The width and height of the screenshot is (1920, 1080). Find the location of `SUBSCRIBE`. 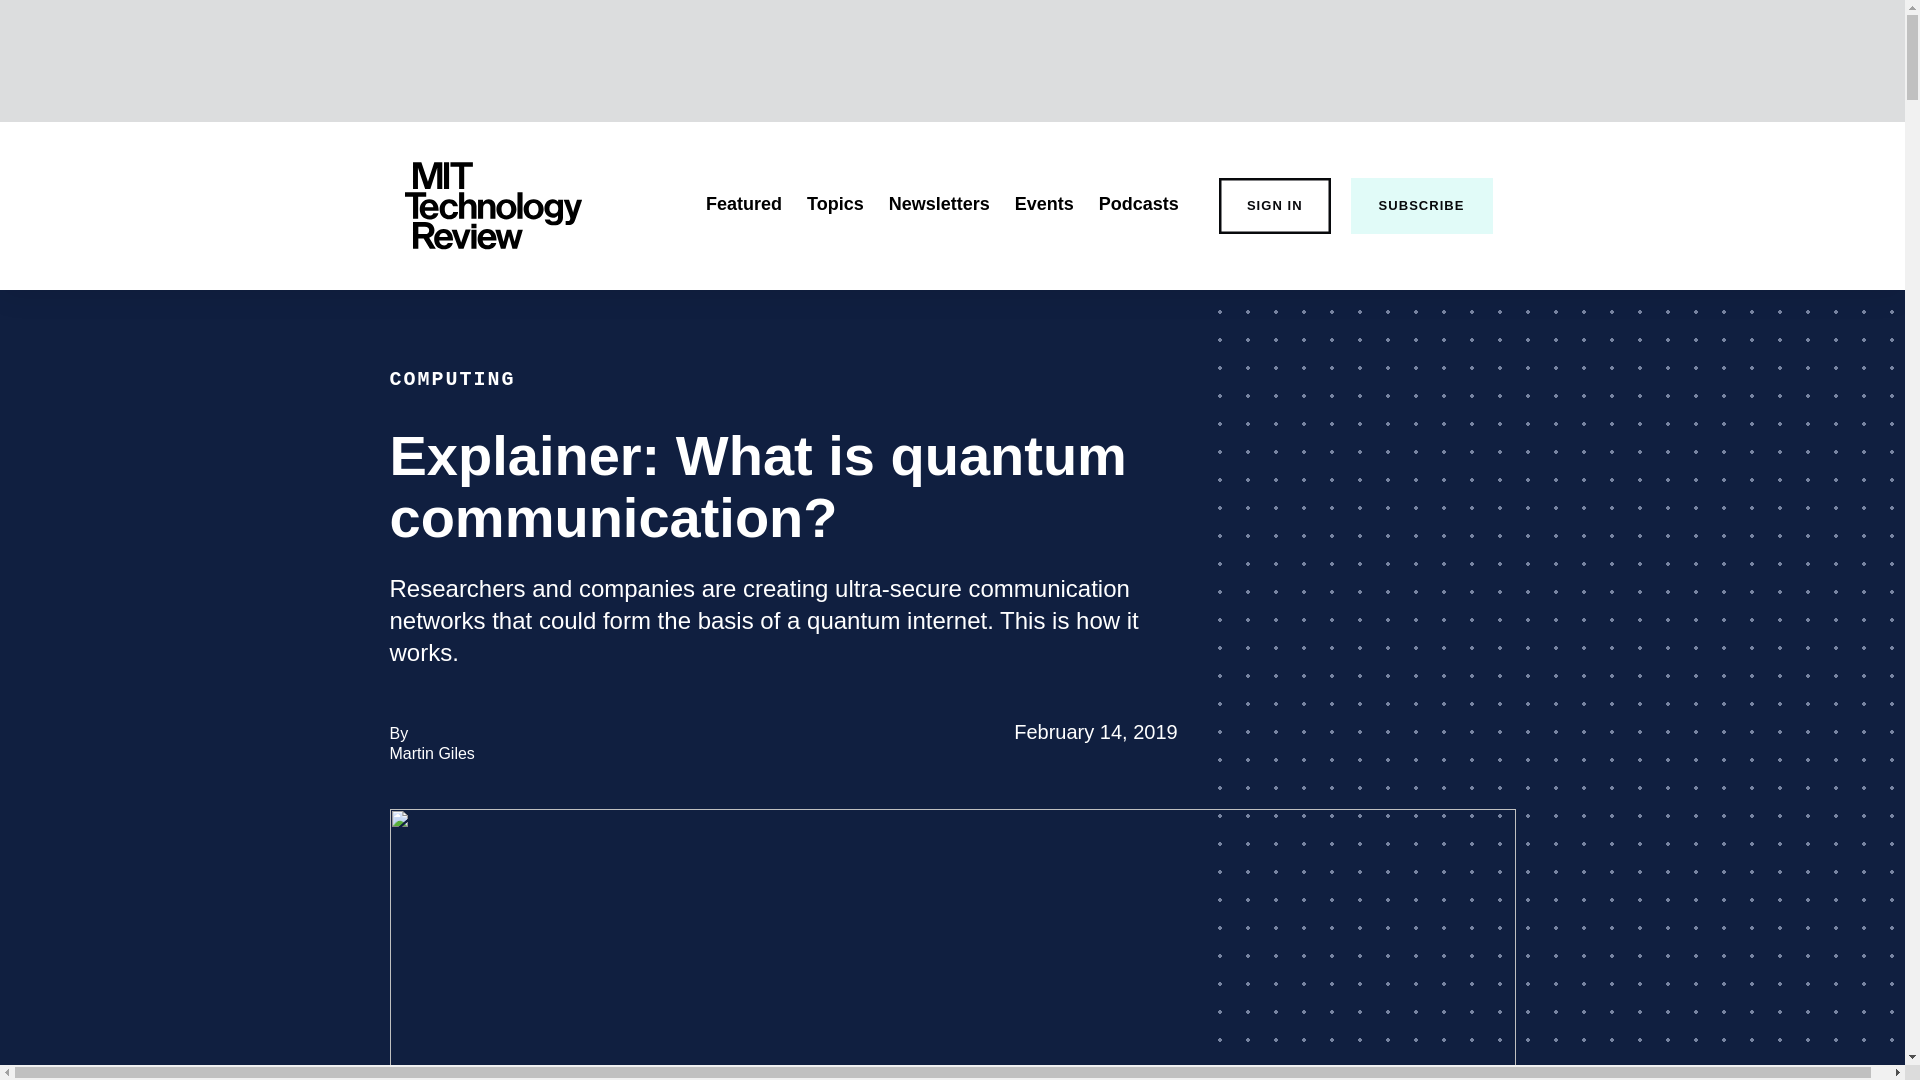

SUBSCRIBE is located at coordinates (835, 204).